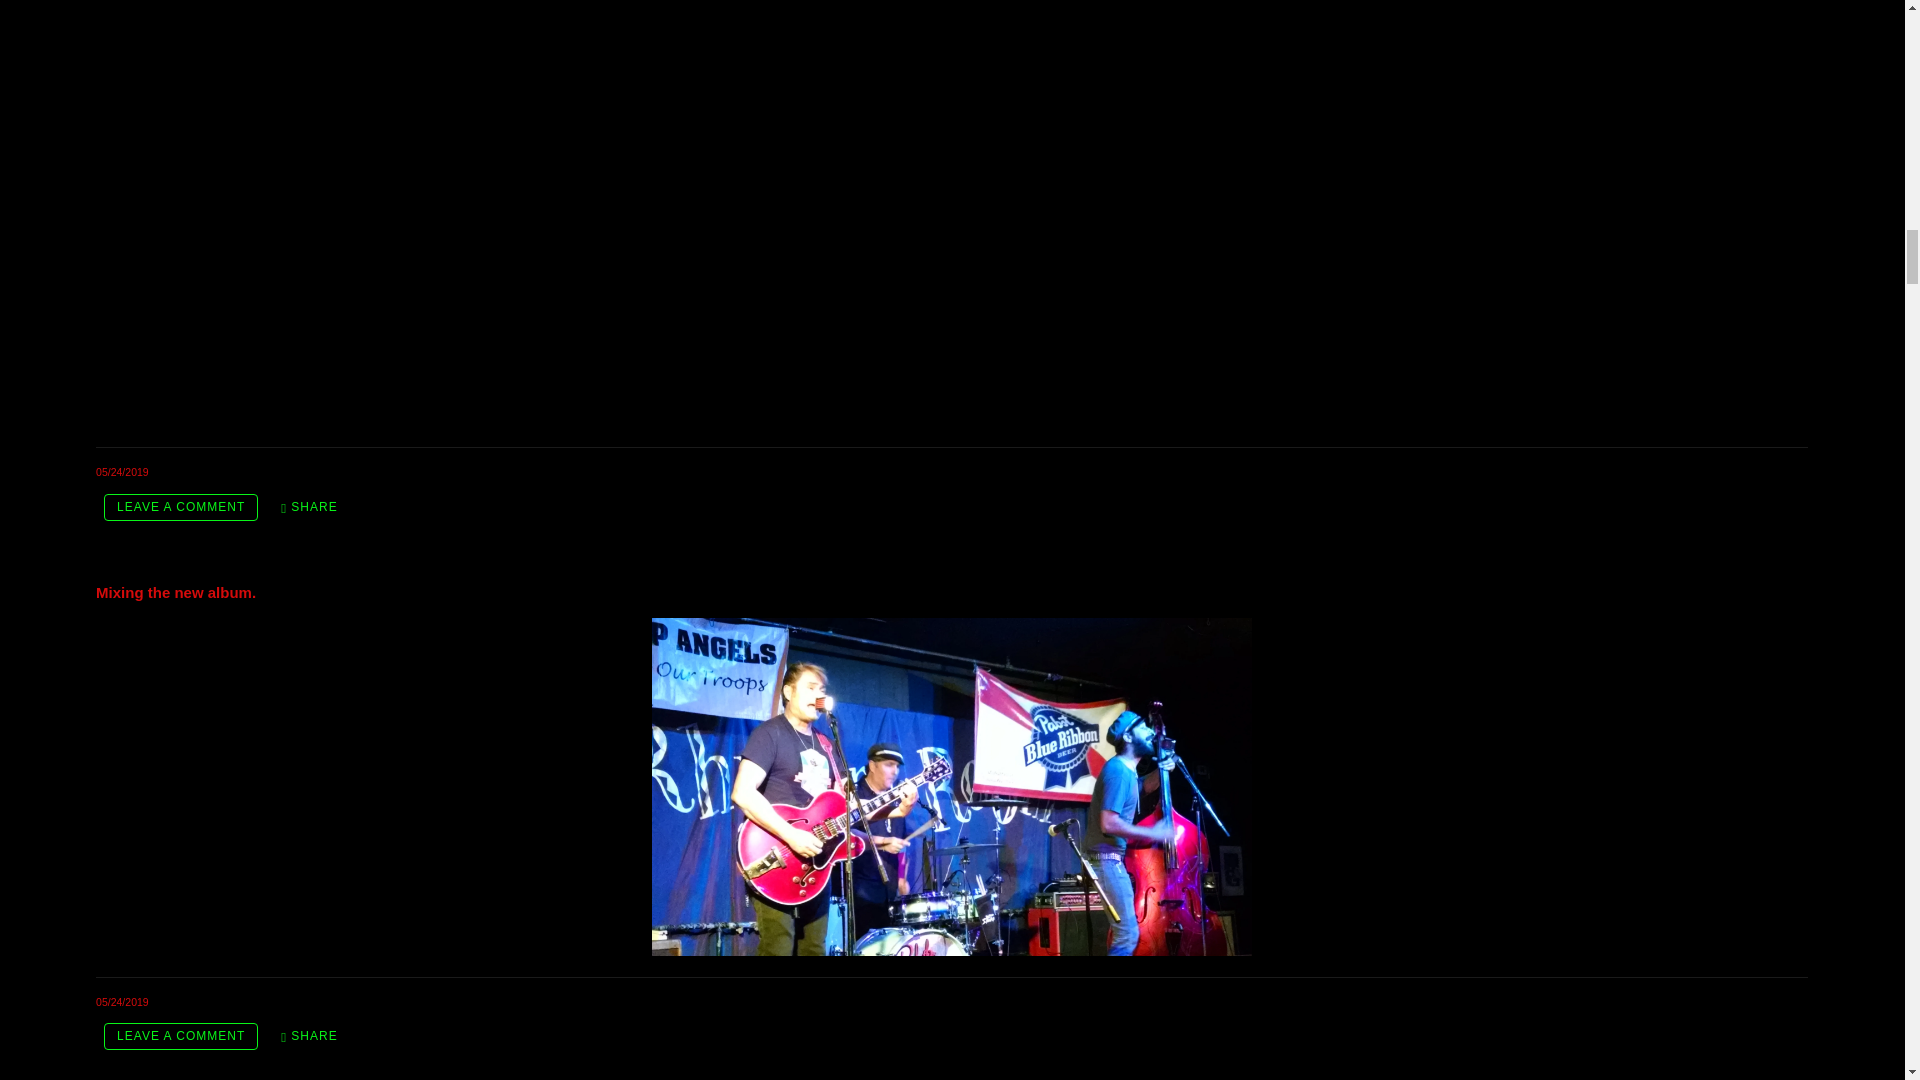 This screenshot has height=1080, width=1920. I want to click on Leave a comment, so click(180, 506).